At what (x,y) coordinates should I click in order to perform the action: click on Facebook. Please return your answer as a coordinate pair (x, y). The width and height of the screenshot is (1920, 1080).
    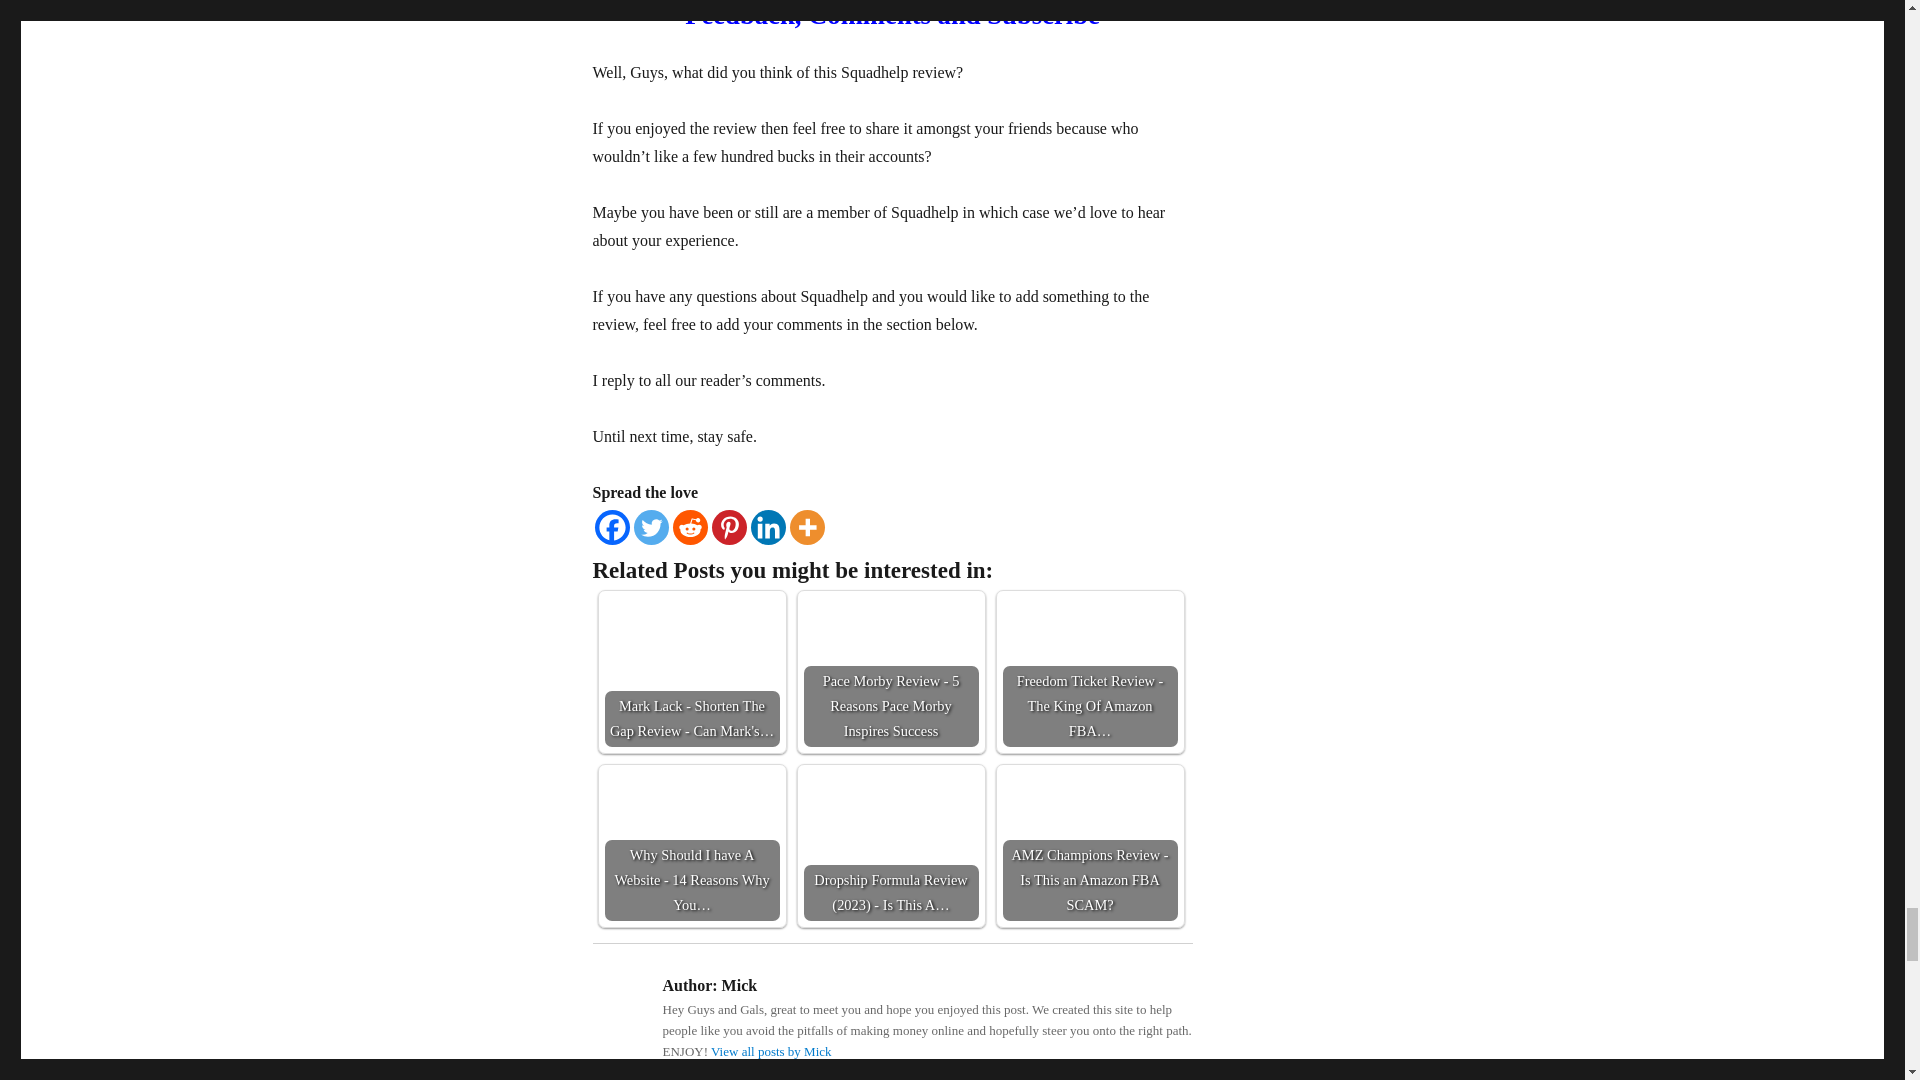
    Looking at the image, I should click on (611, 527).